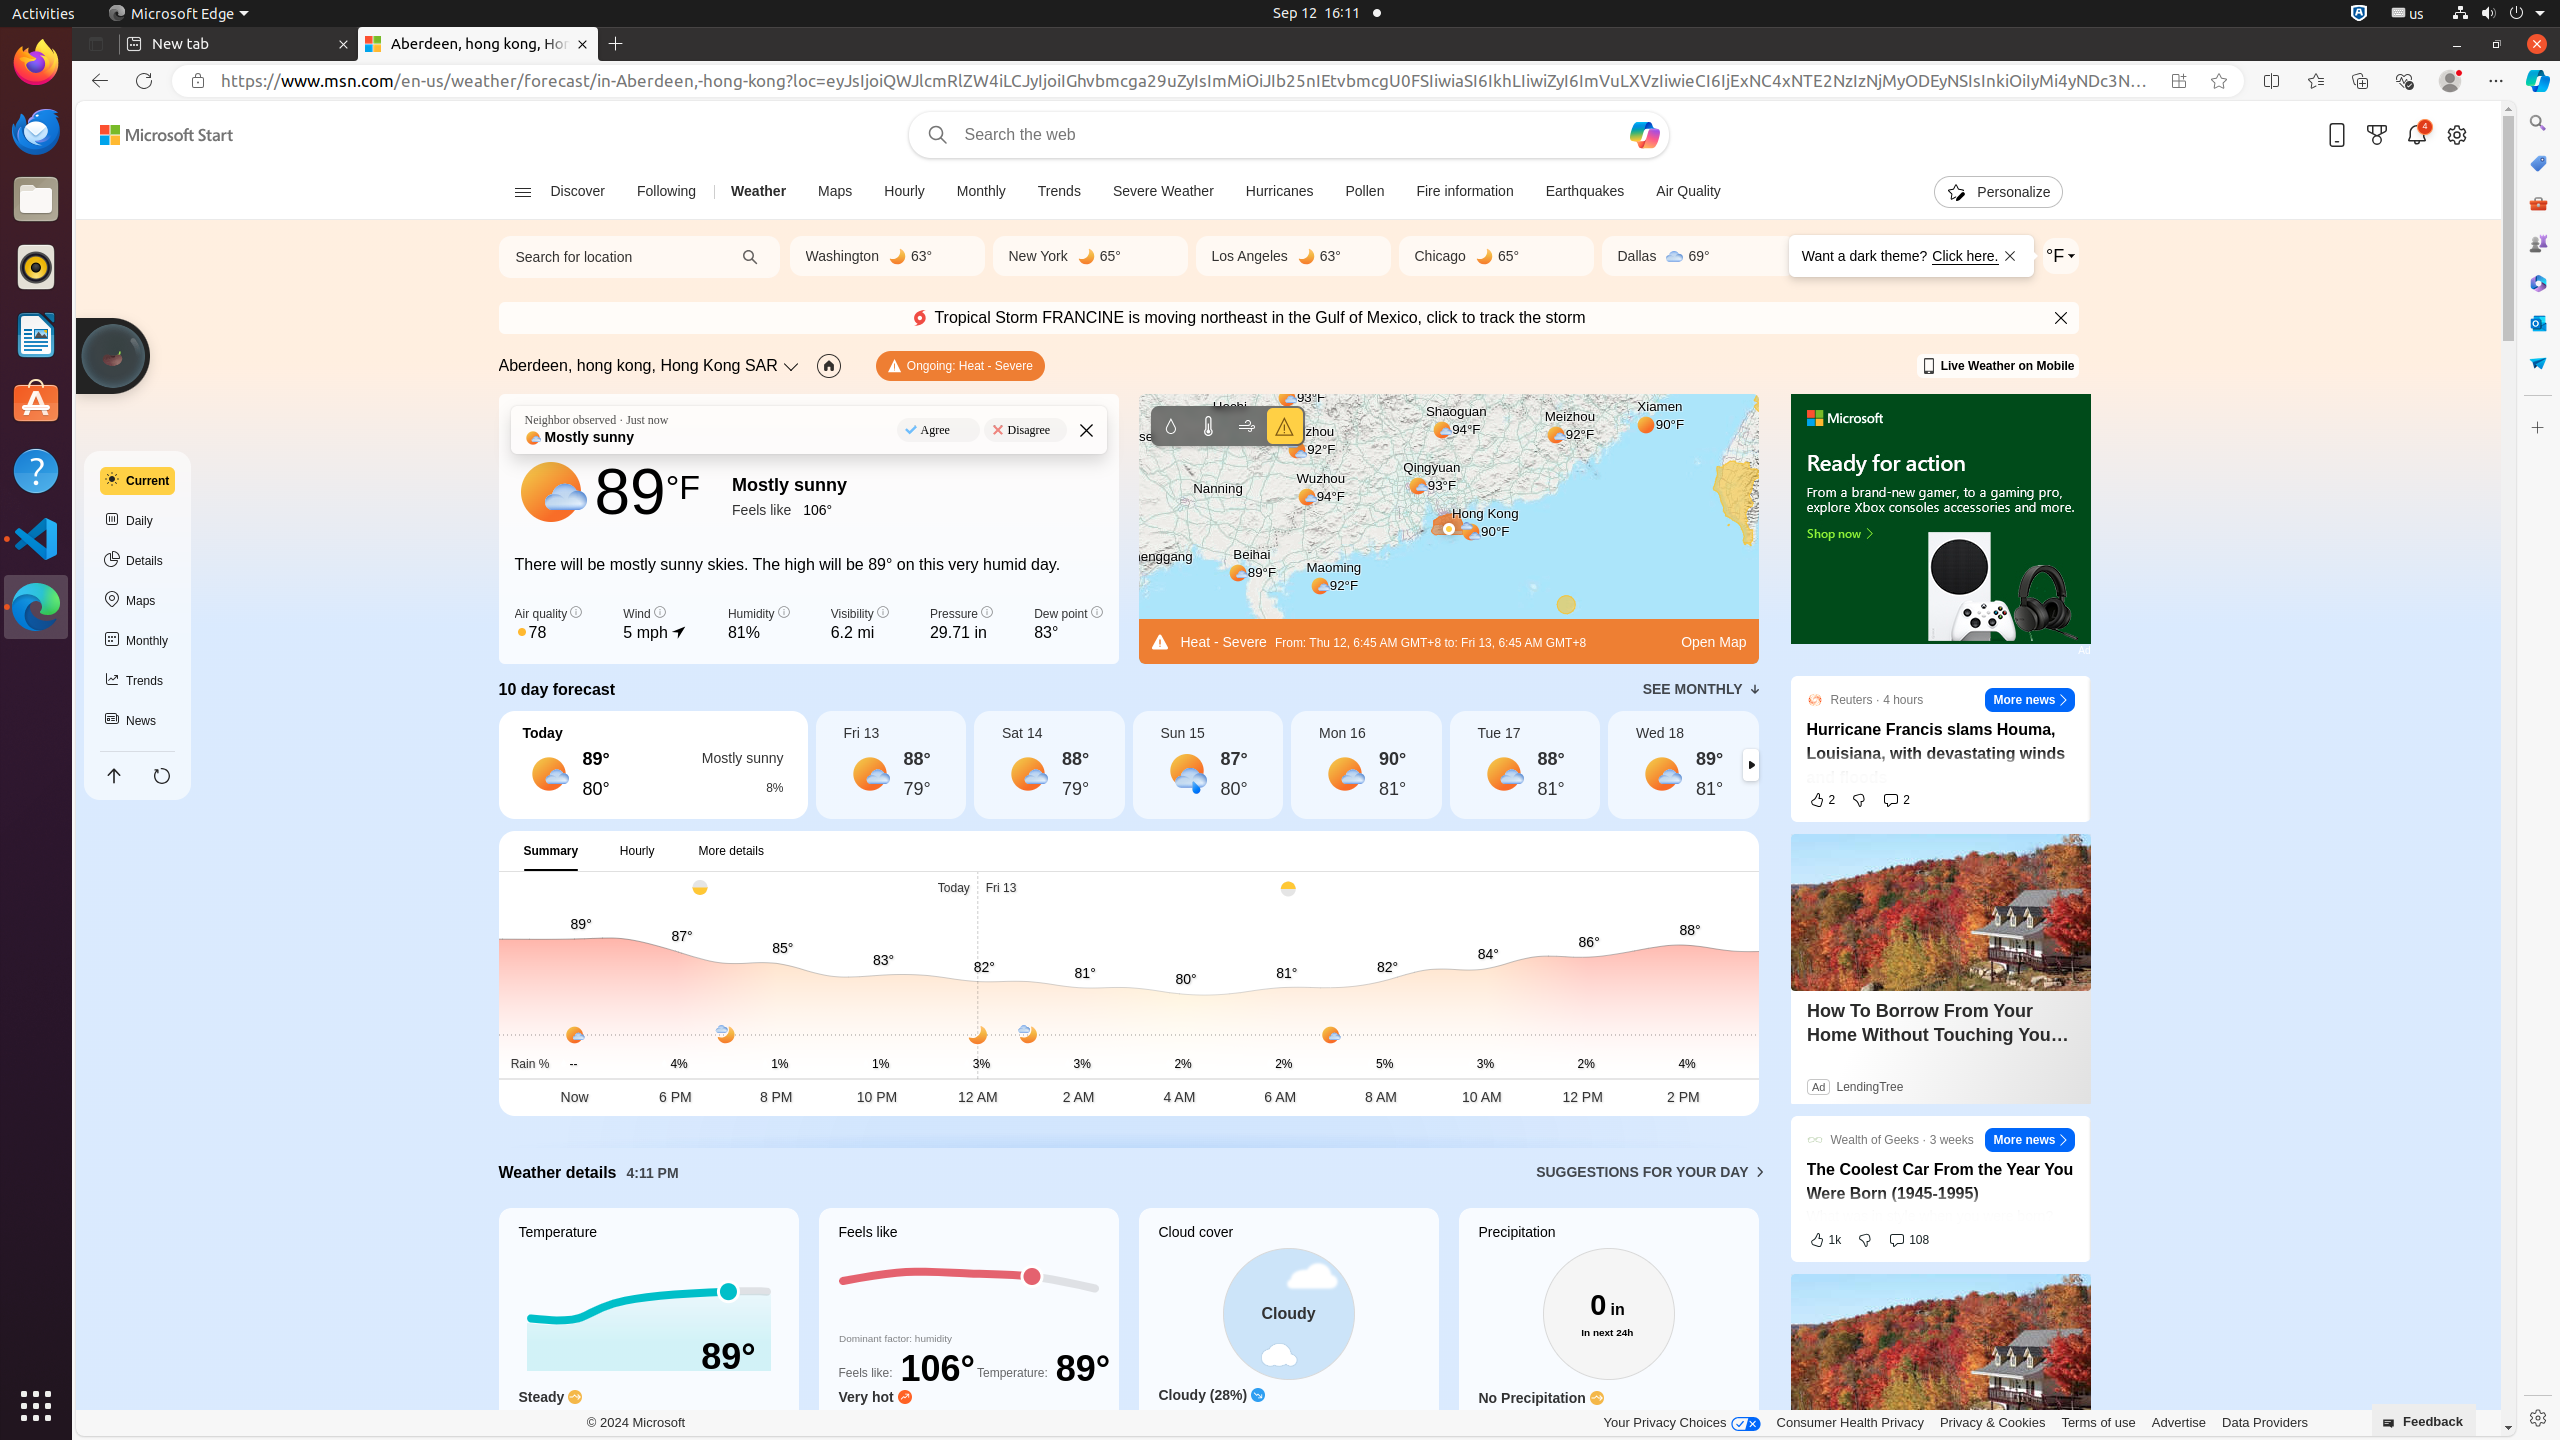 Image resolution: width=2560 pixels, height=1440 pixels. What do you see at coordinates (790, 509) in the screenshot?
I see `Feels like ‎106°` at bounding box center [790, 509].